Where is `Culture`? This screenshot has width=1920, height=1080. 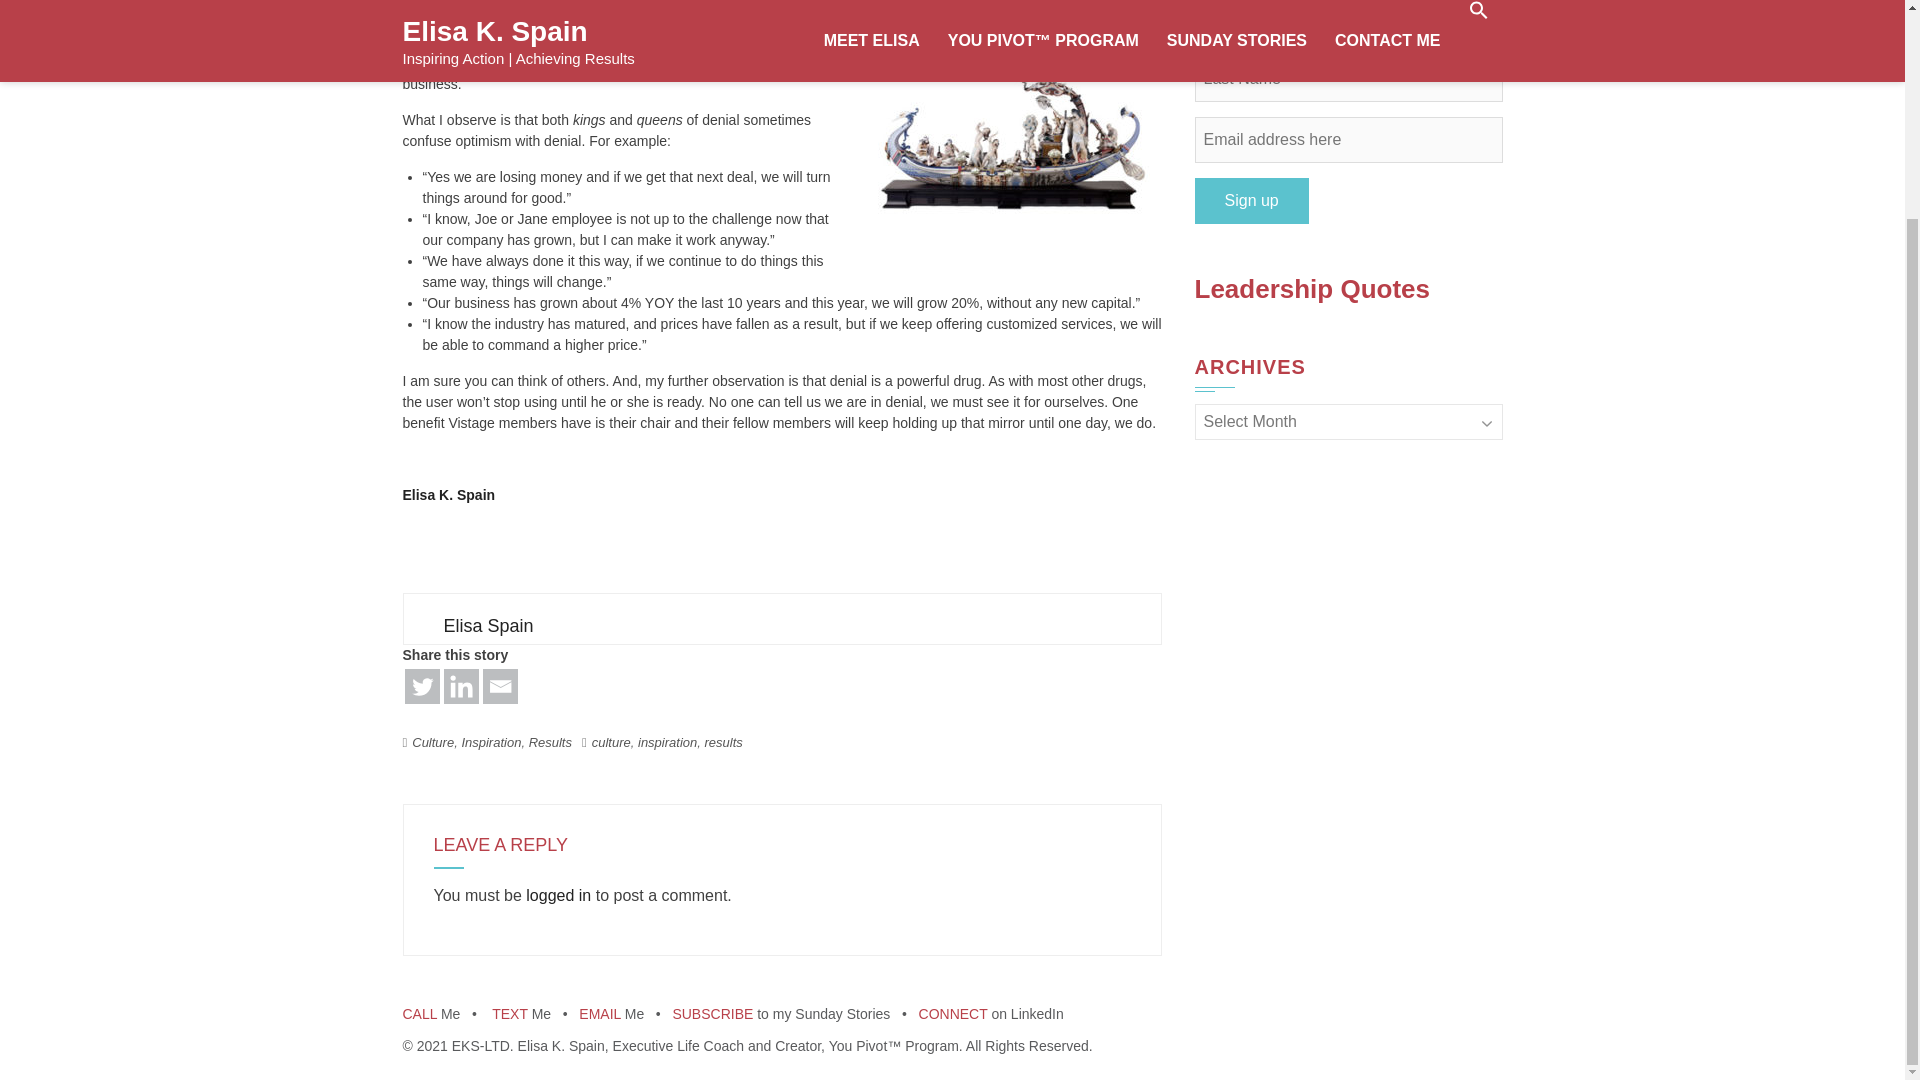
Culture is located at coordinates (432, 742).